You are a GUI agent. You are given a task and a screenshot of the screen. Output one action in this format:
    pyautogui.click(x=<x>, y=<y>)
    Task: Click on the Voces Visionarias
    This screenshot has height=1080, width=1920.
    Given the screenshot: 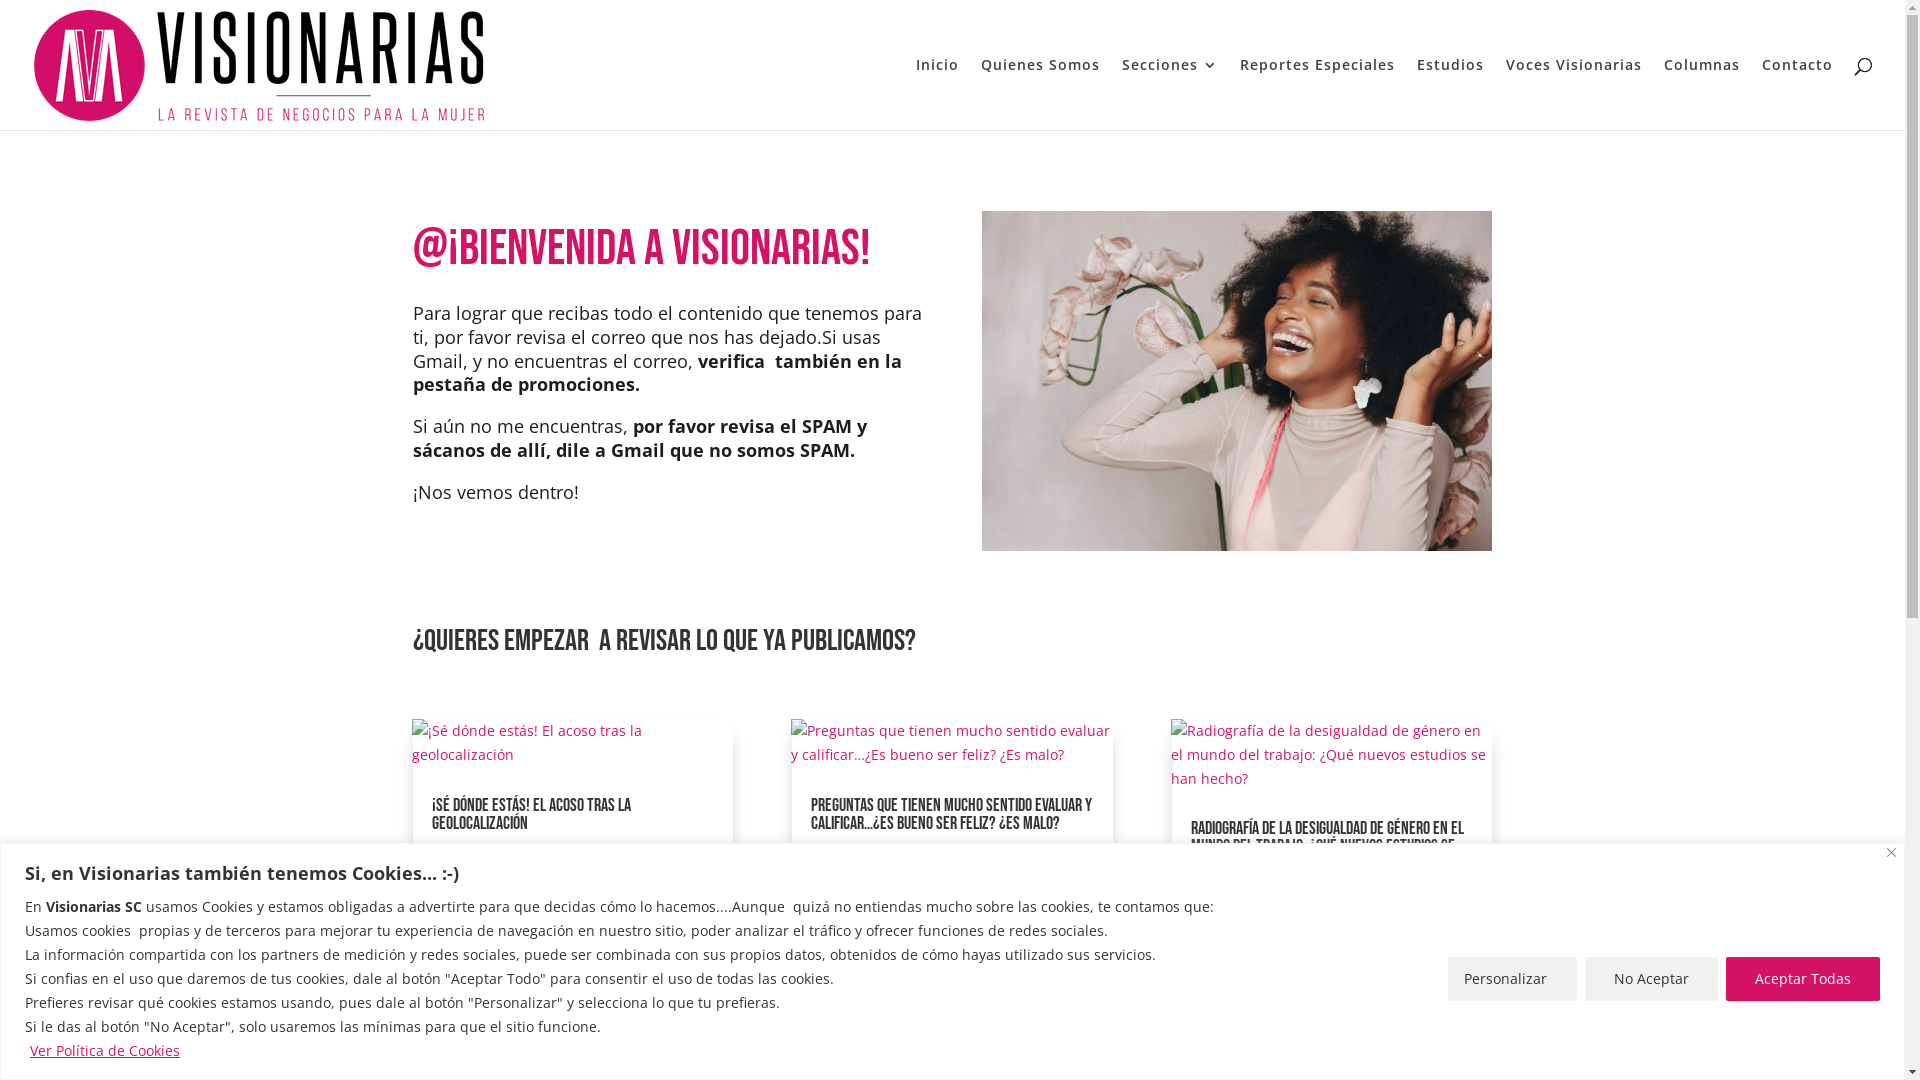 What is the action you would take?
    pyautogui.click(x=940, y=890)
    